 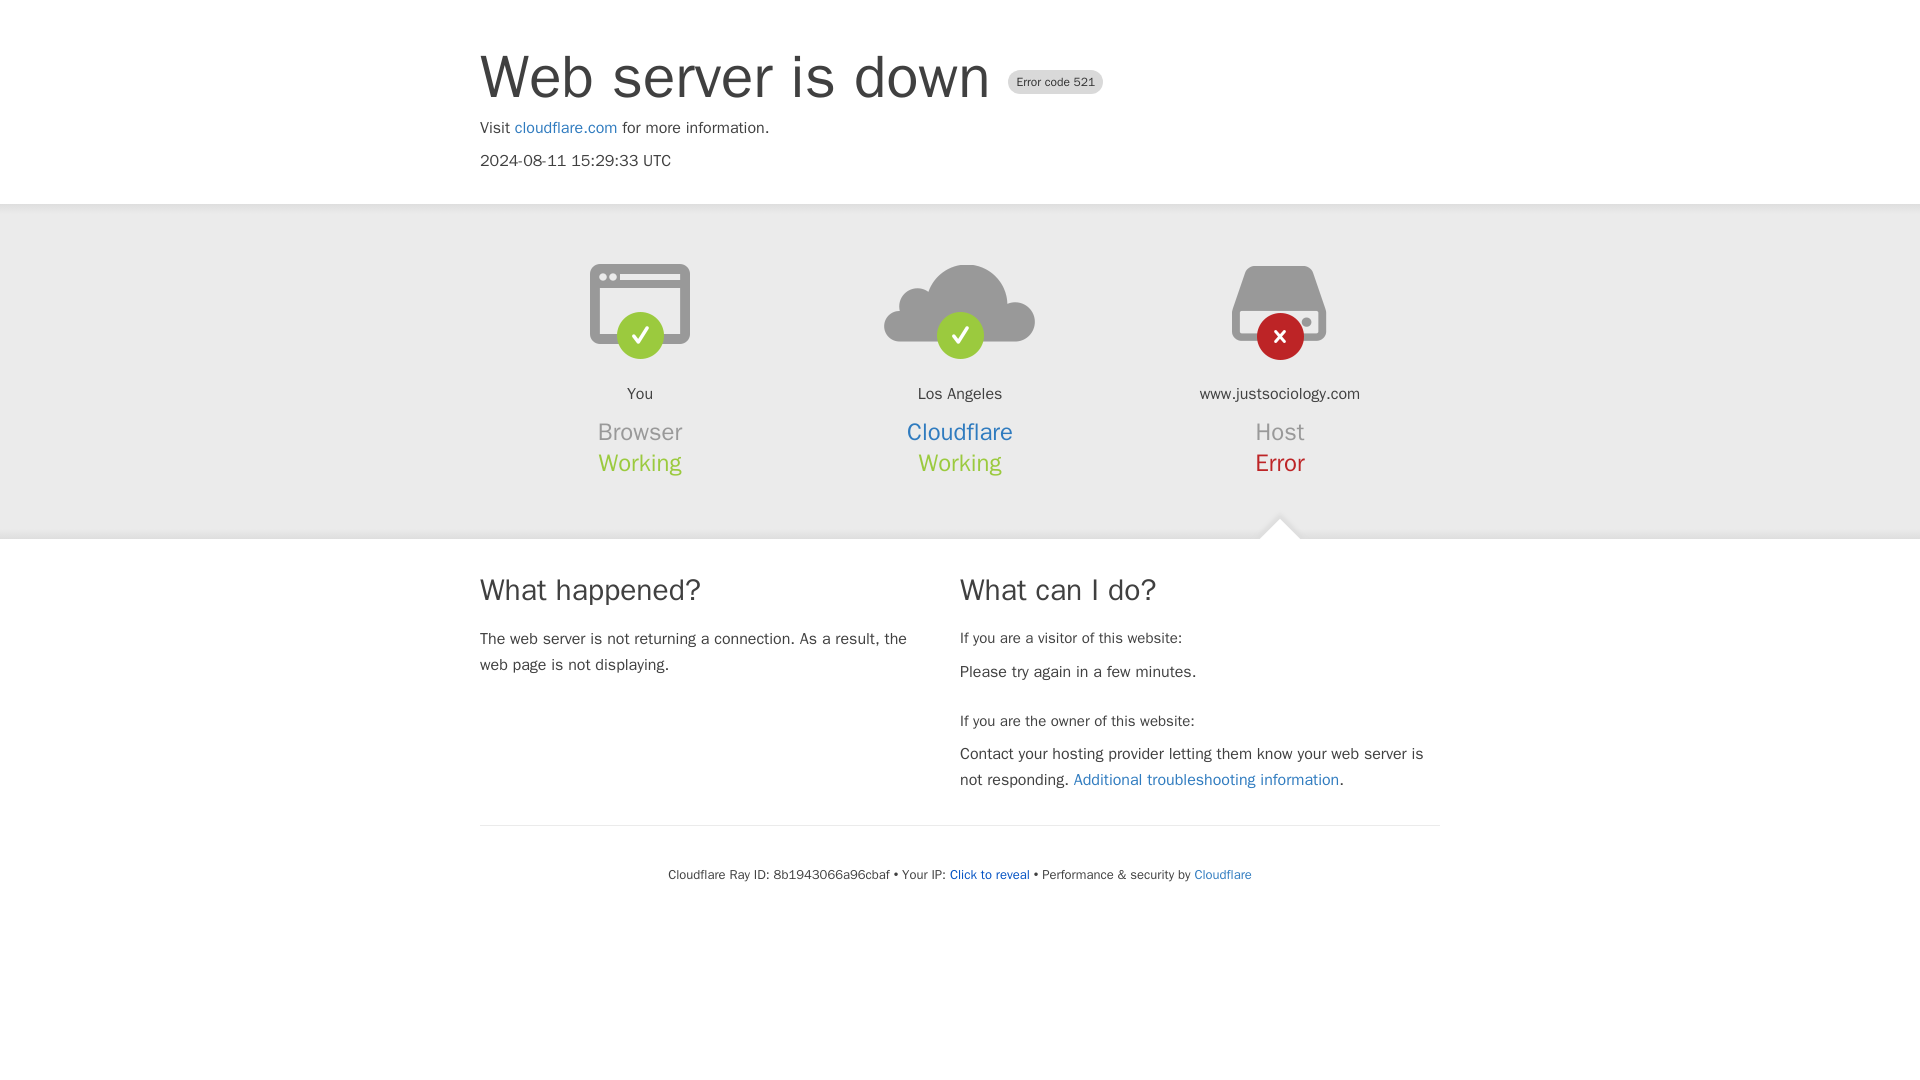 What do you see at coordinates (960, 432) in the screenshot?
I see `Cloudflare` at bounding box center [960, 432].